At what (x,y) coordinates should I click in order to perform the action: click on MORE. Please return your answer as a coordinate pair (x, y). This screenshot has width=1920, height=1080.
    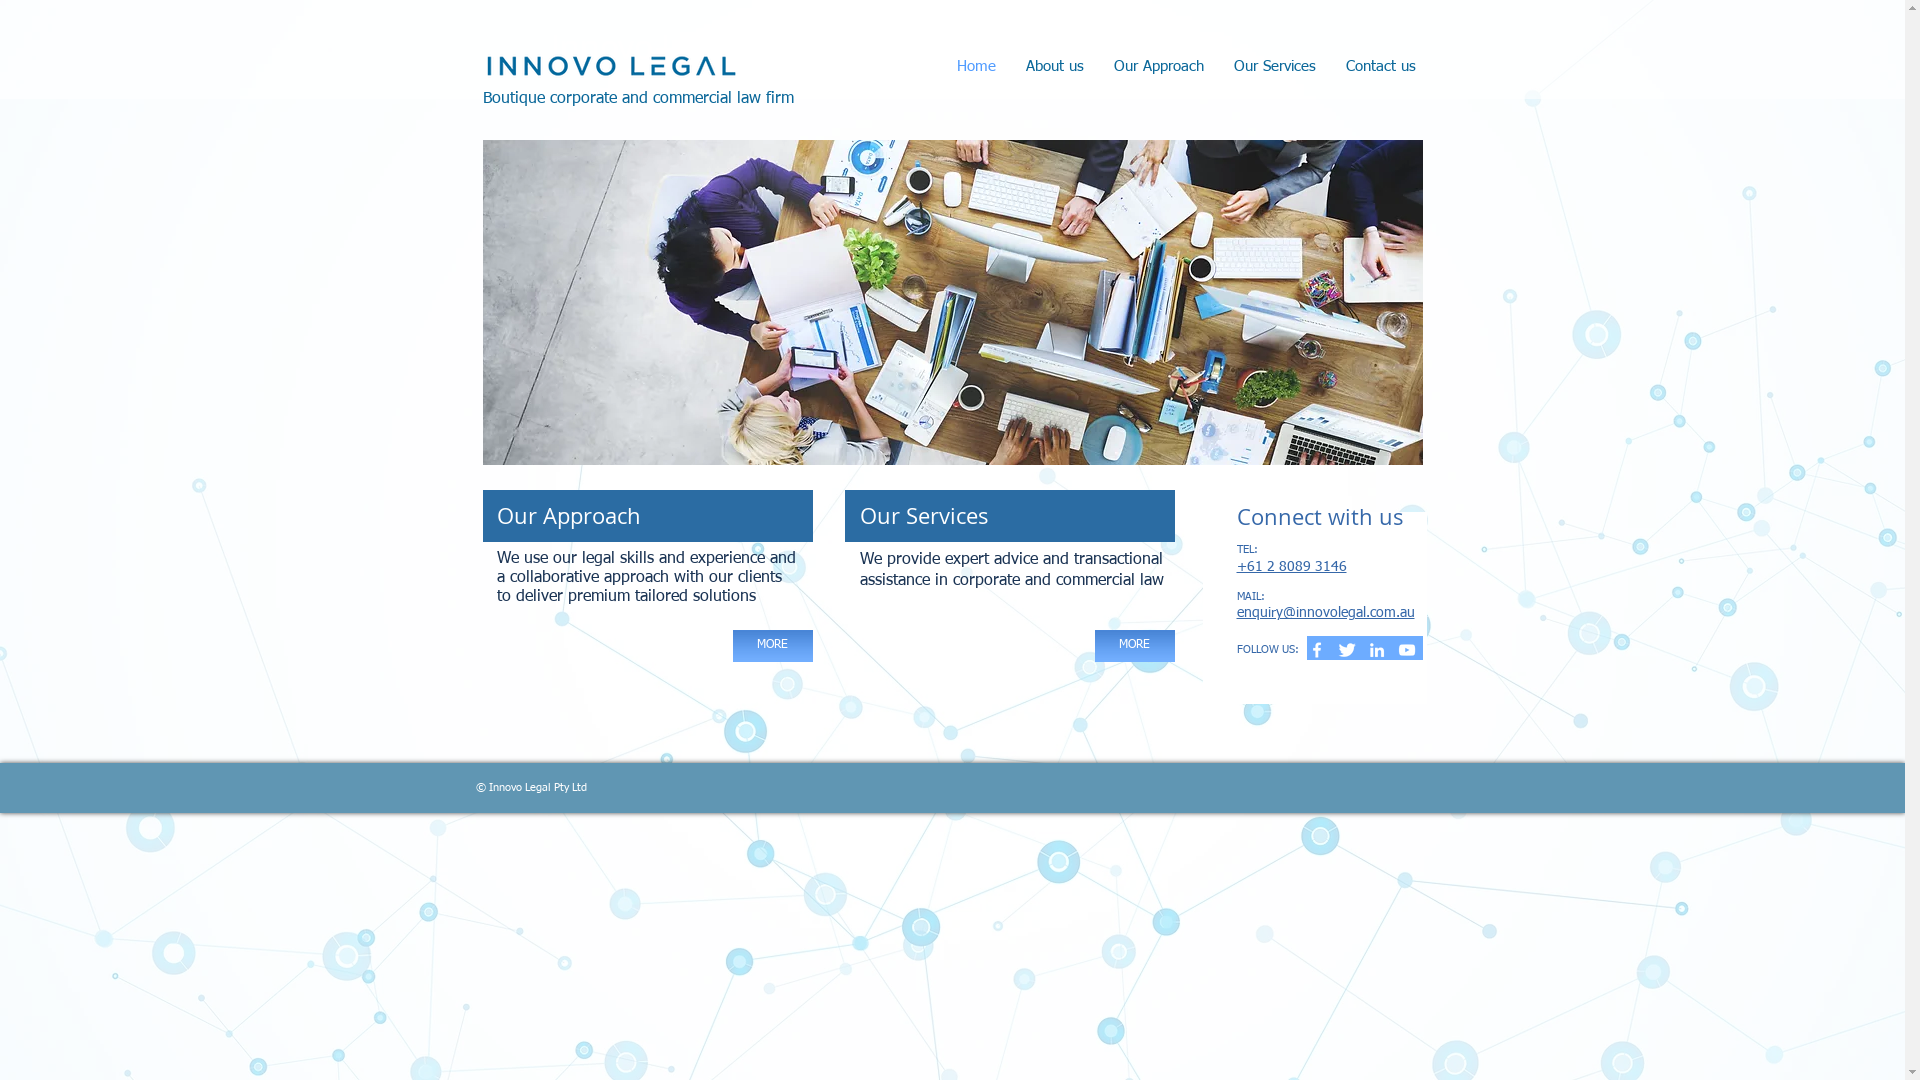
    Looking at the image, I should click on (1134, 646).